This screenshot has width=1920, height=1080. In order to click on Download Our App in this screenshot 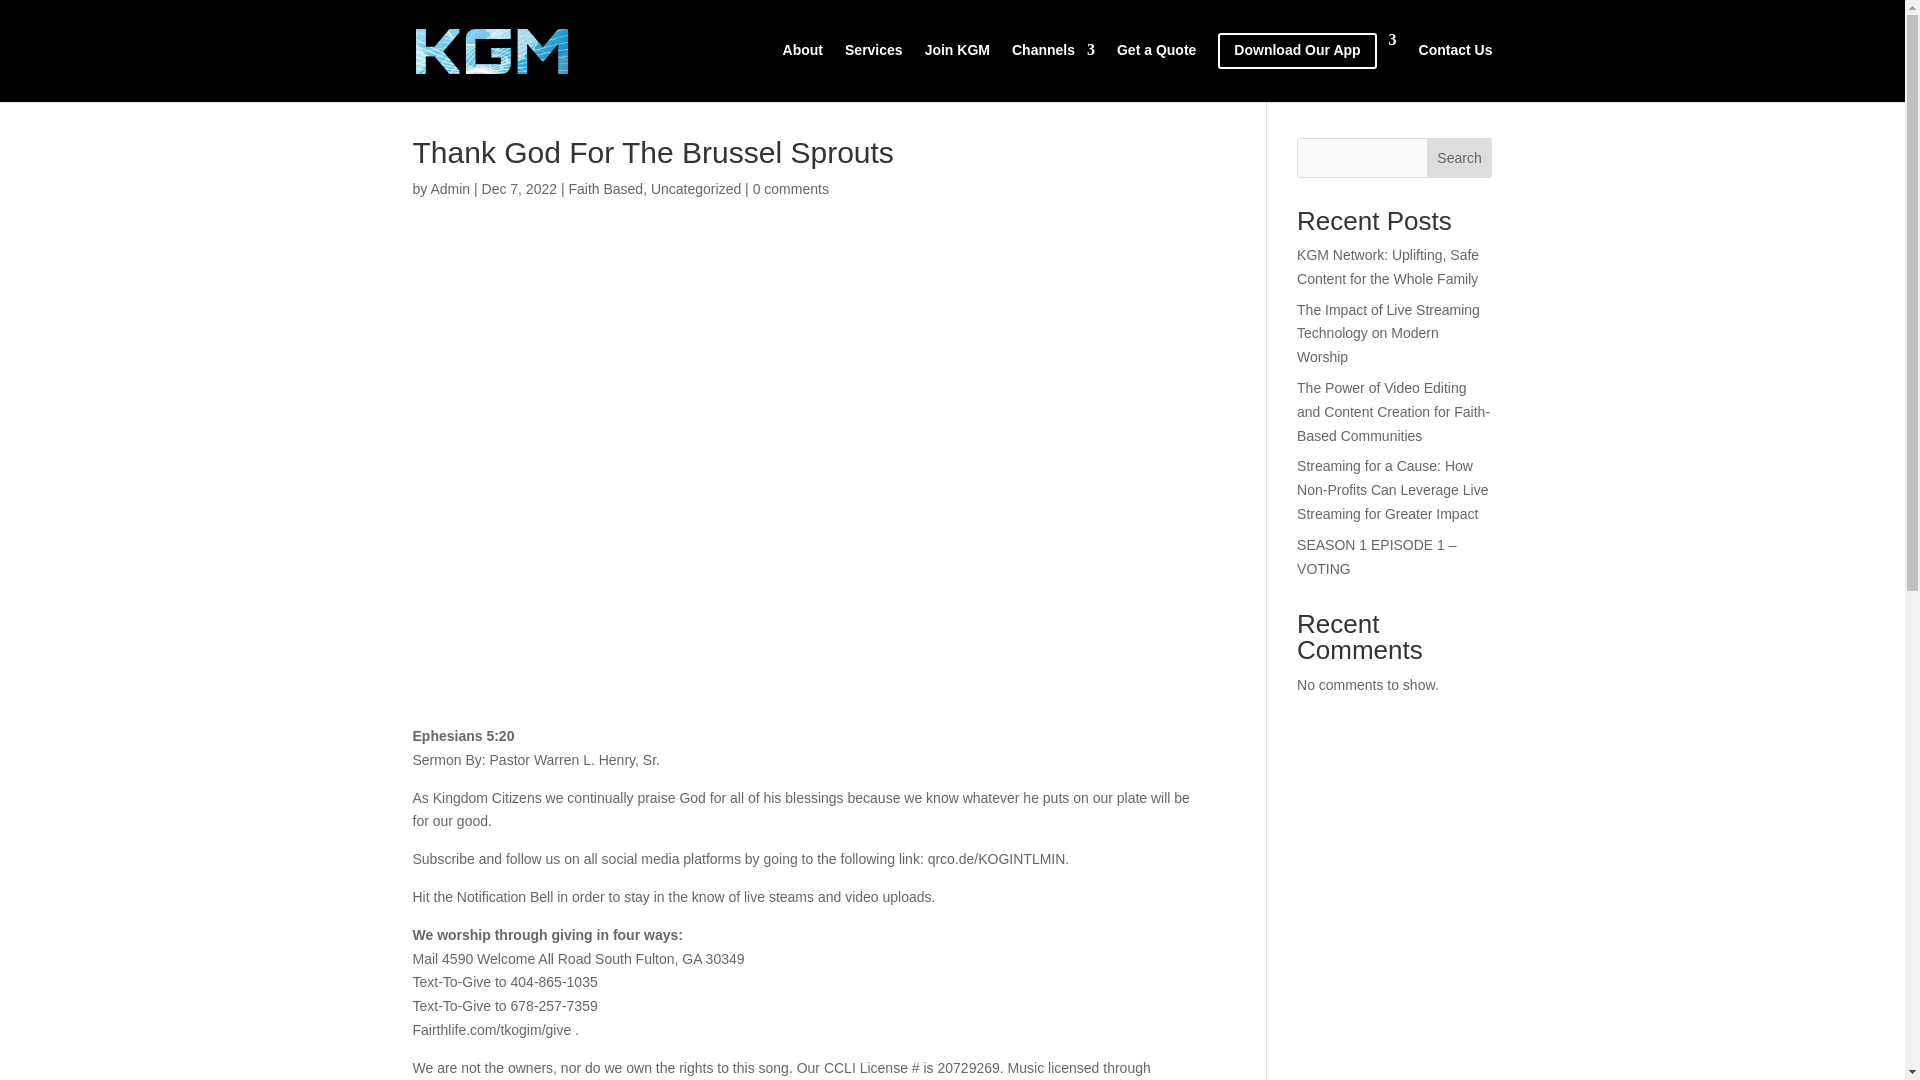, I will do `click(1306, 67)`.